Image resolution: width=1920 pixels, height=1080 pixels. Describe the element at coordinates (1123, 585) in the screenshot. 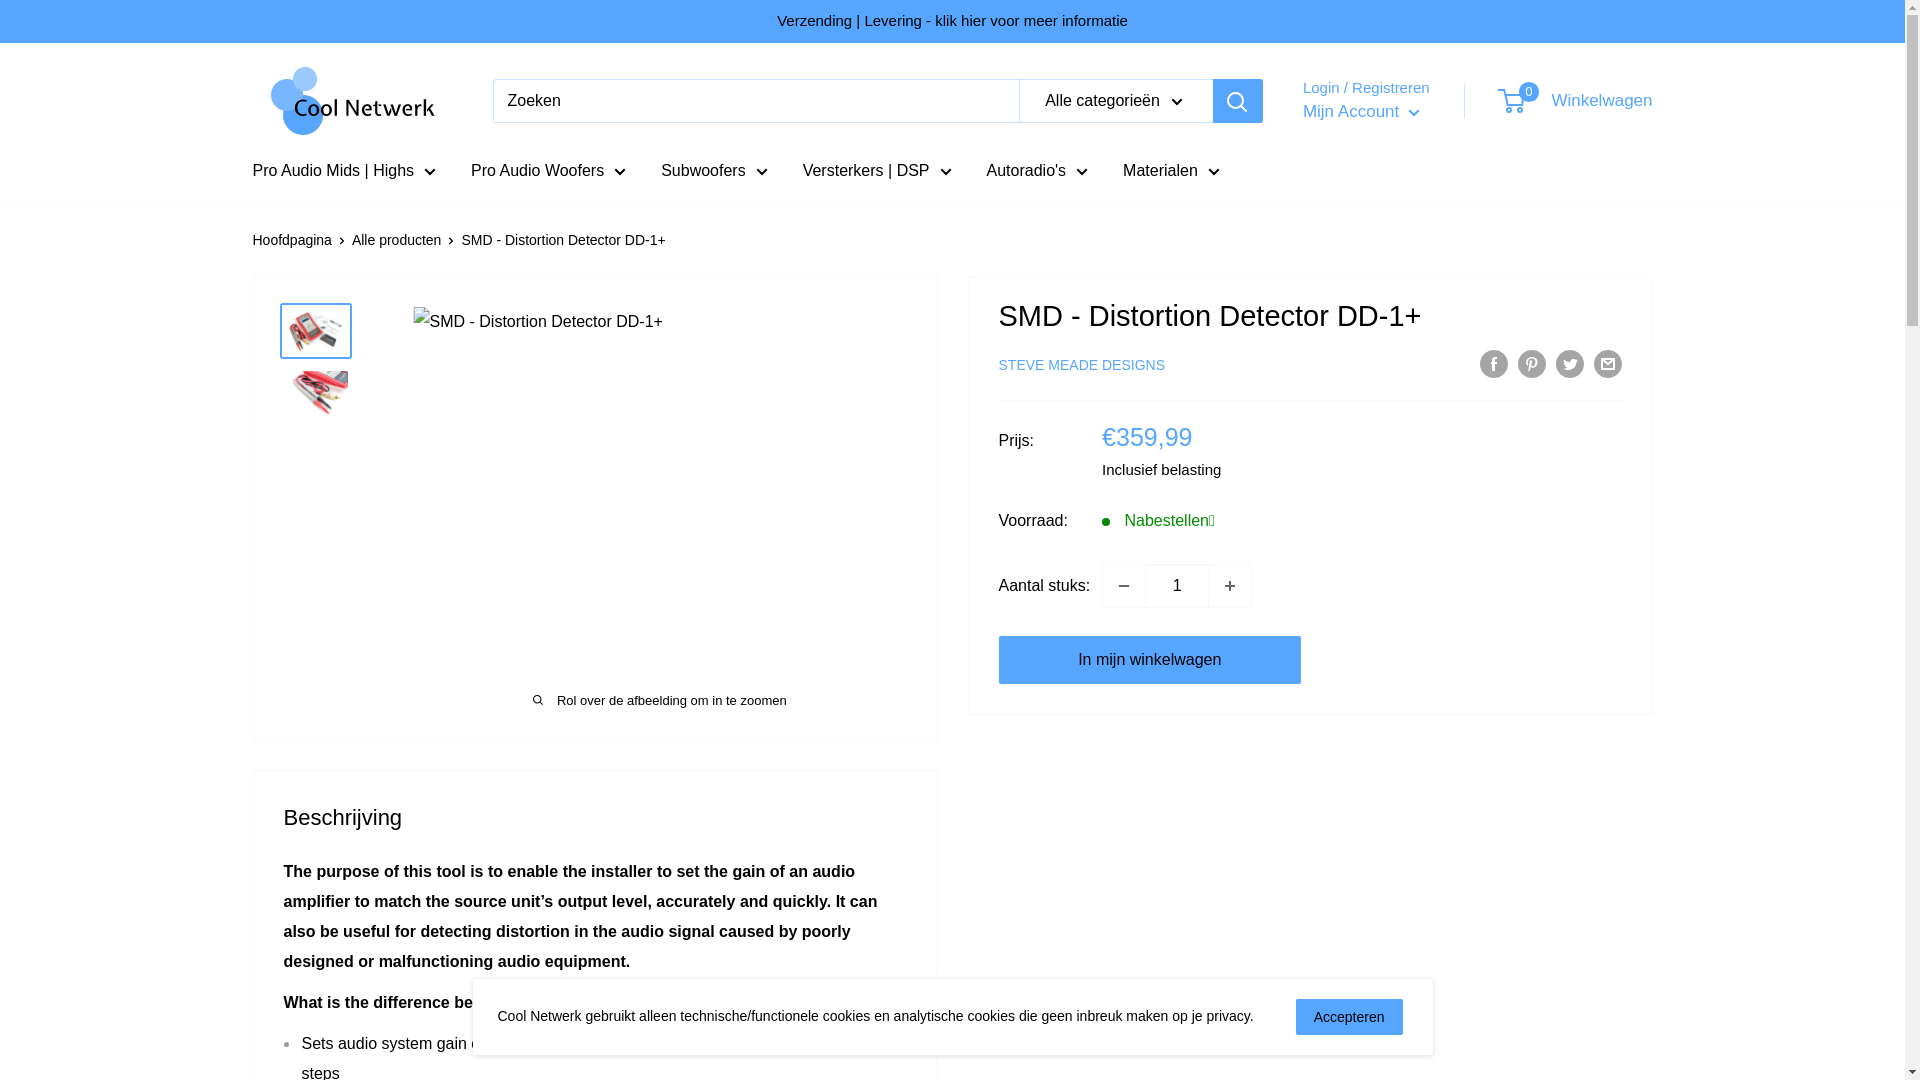

I see `Verlaag de hoeveelheid met 1` at that location.